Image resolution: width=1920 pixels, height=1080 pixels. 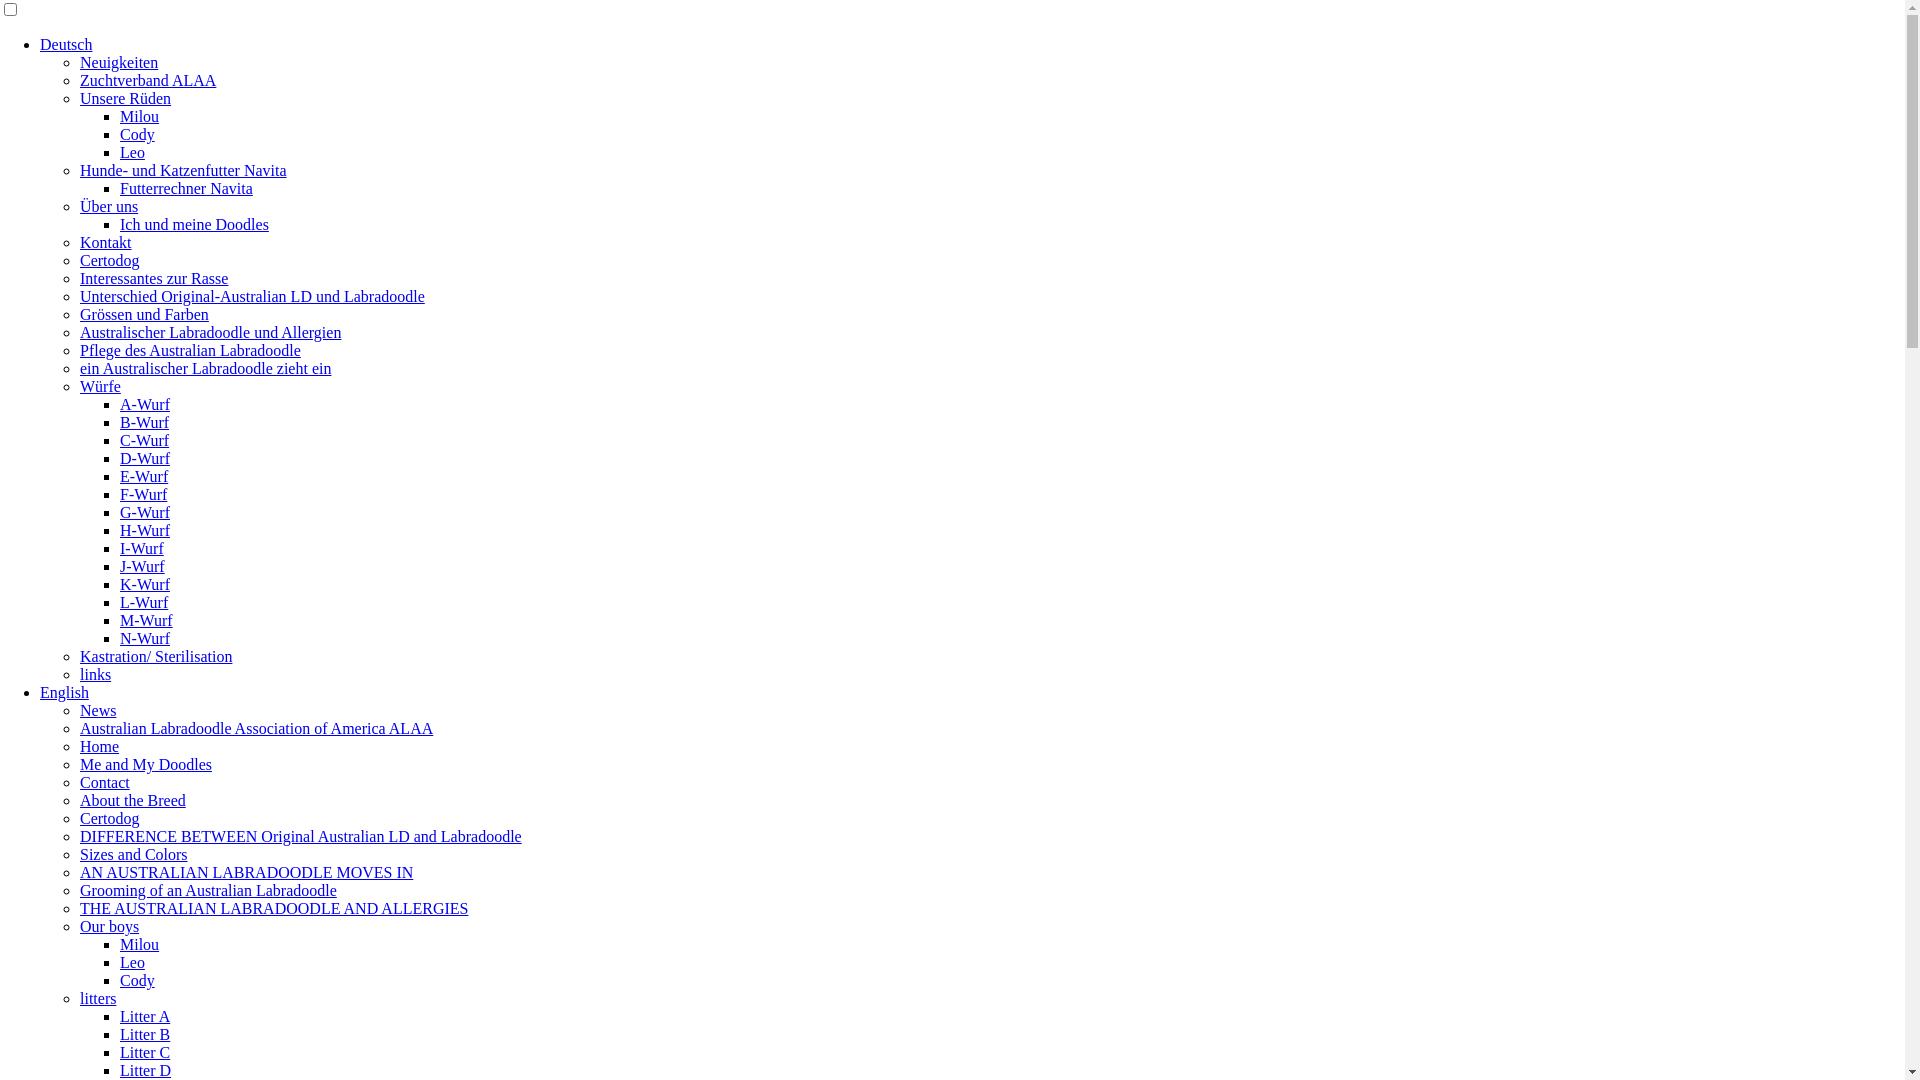 I want to click on Ich und meine Doodles, so click(x=194, y=224).